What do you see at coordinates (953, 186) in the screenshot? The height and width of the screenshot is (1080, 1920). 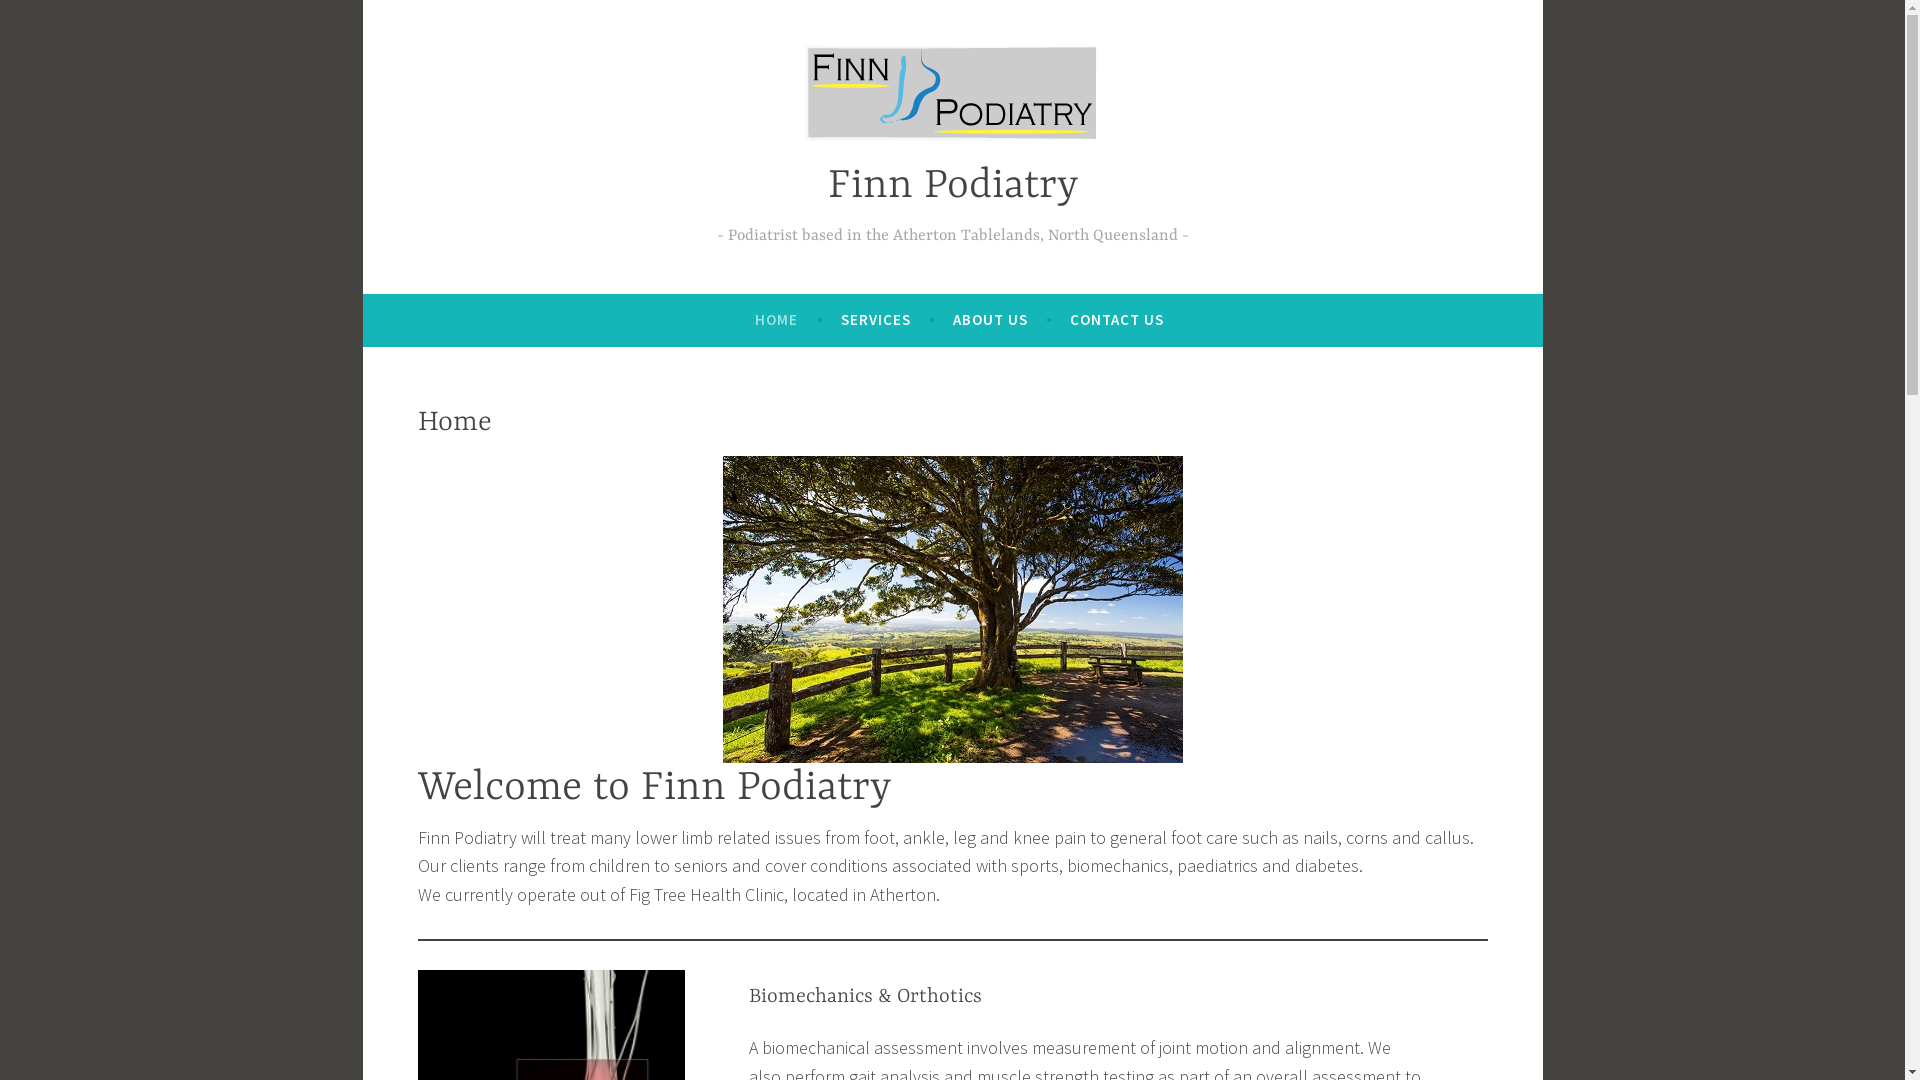 I see `Finn Podiatry` at bounding box center [953, 186].